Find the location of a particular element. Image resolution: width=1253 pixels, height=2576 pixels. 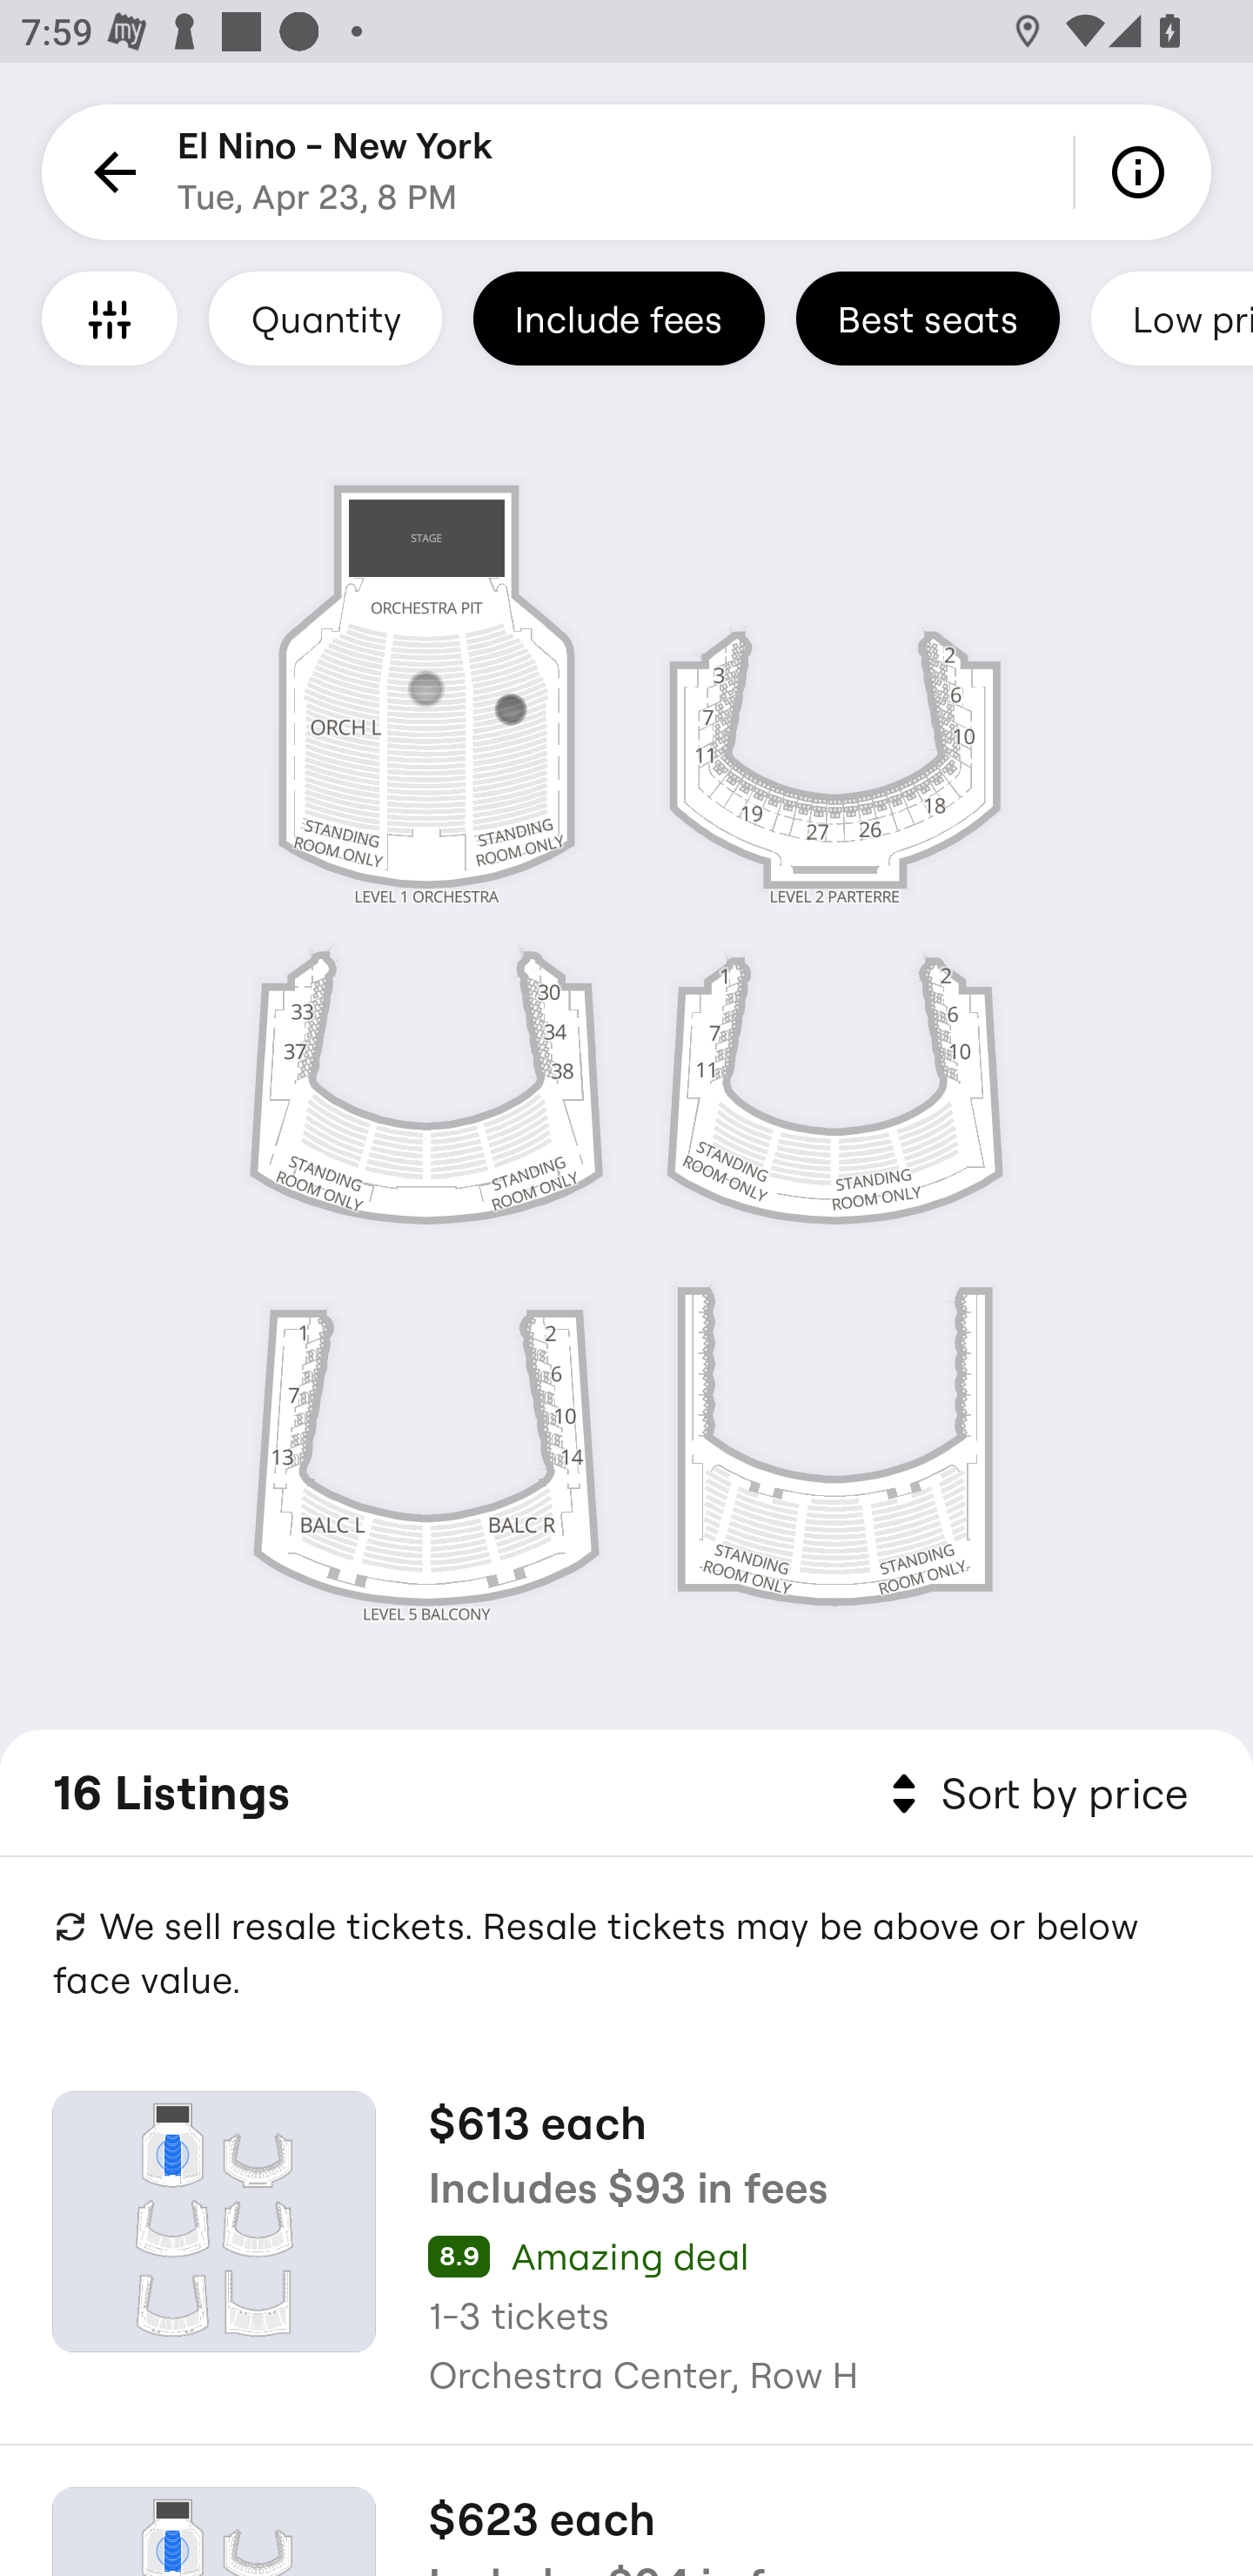

El Nino - New York Tue, Apr 23, 8 PM is located at coordinates (336, 172).